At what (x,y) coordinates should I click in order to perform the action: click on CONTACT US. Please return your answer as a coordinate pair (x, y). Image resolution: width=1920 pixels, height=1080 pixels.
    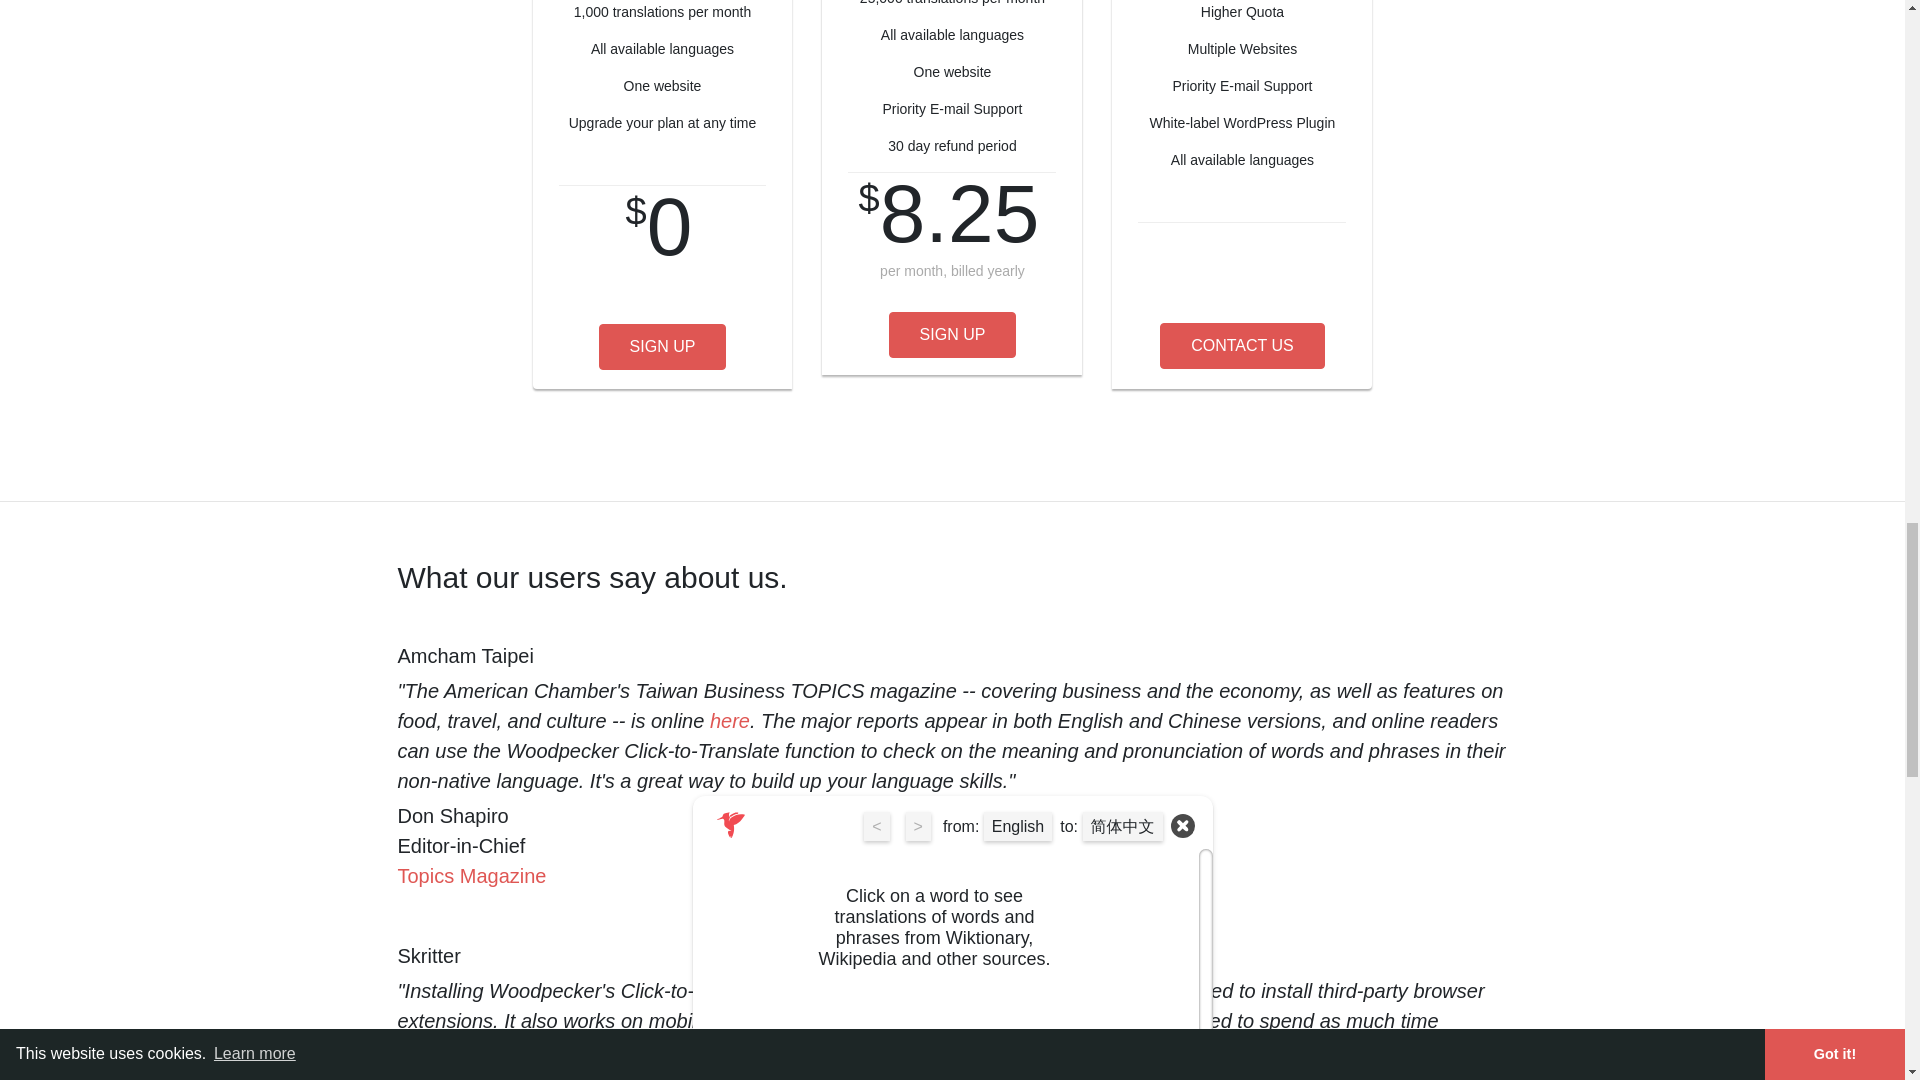
    Looking at the image, I should click on (1242, 346).